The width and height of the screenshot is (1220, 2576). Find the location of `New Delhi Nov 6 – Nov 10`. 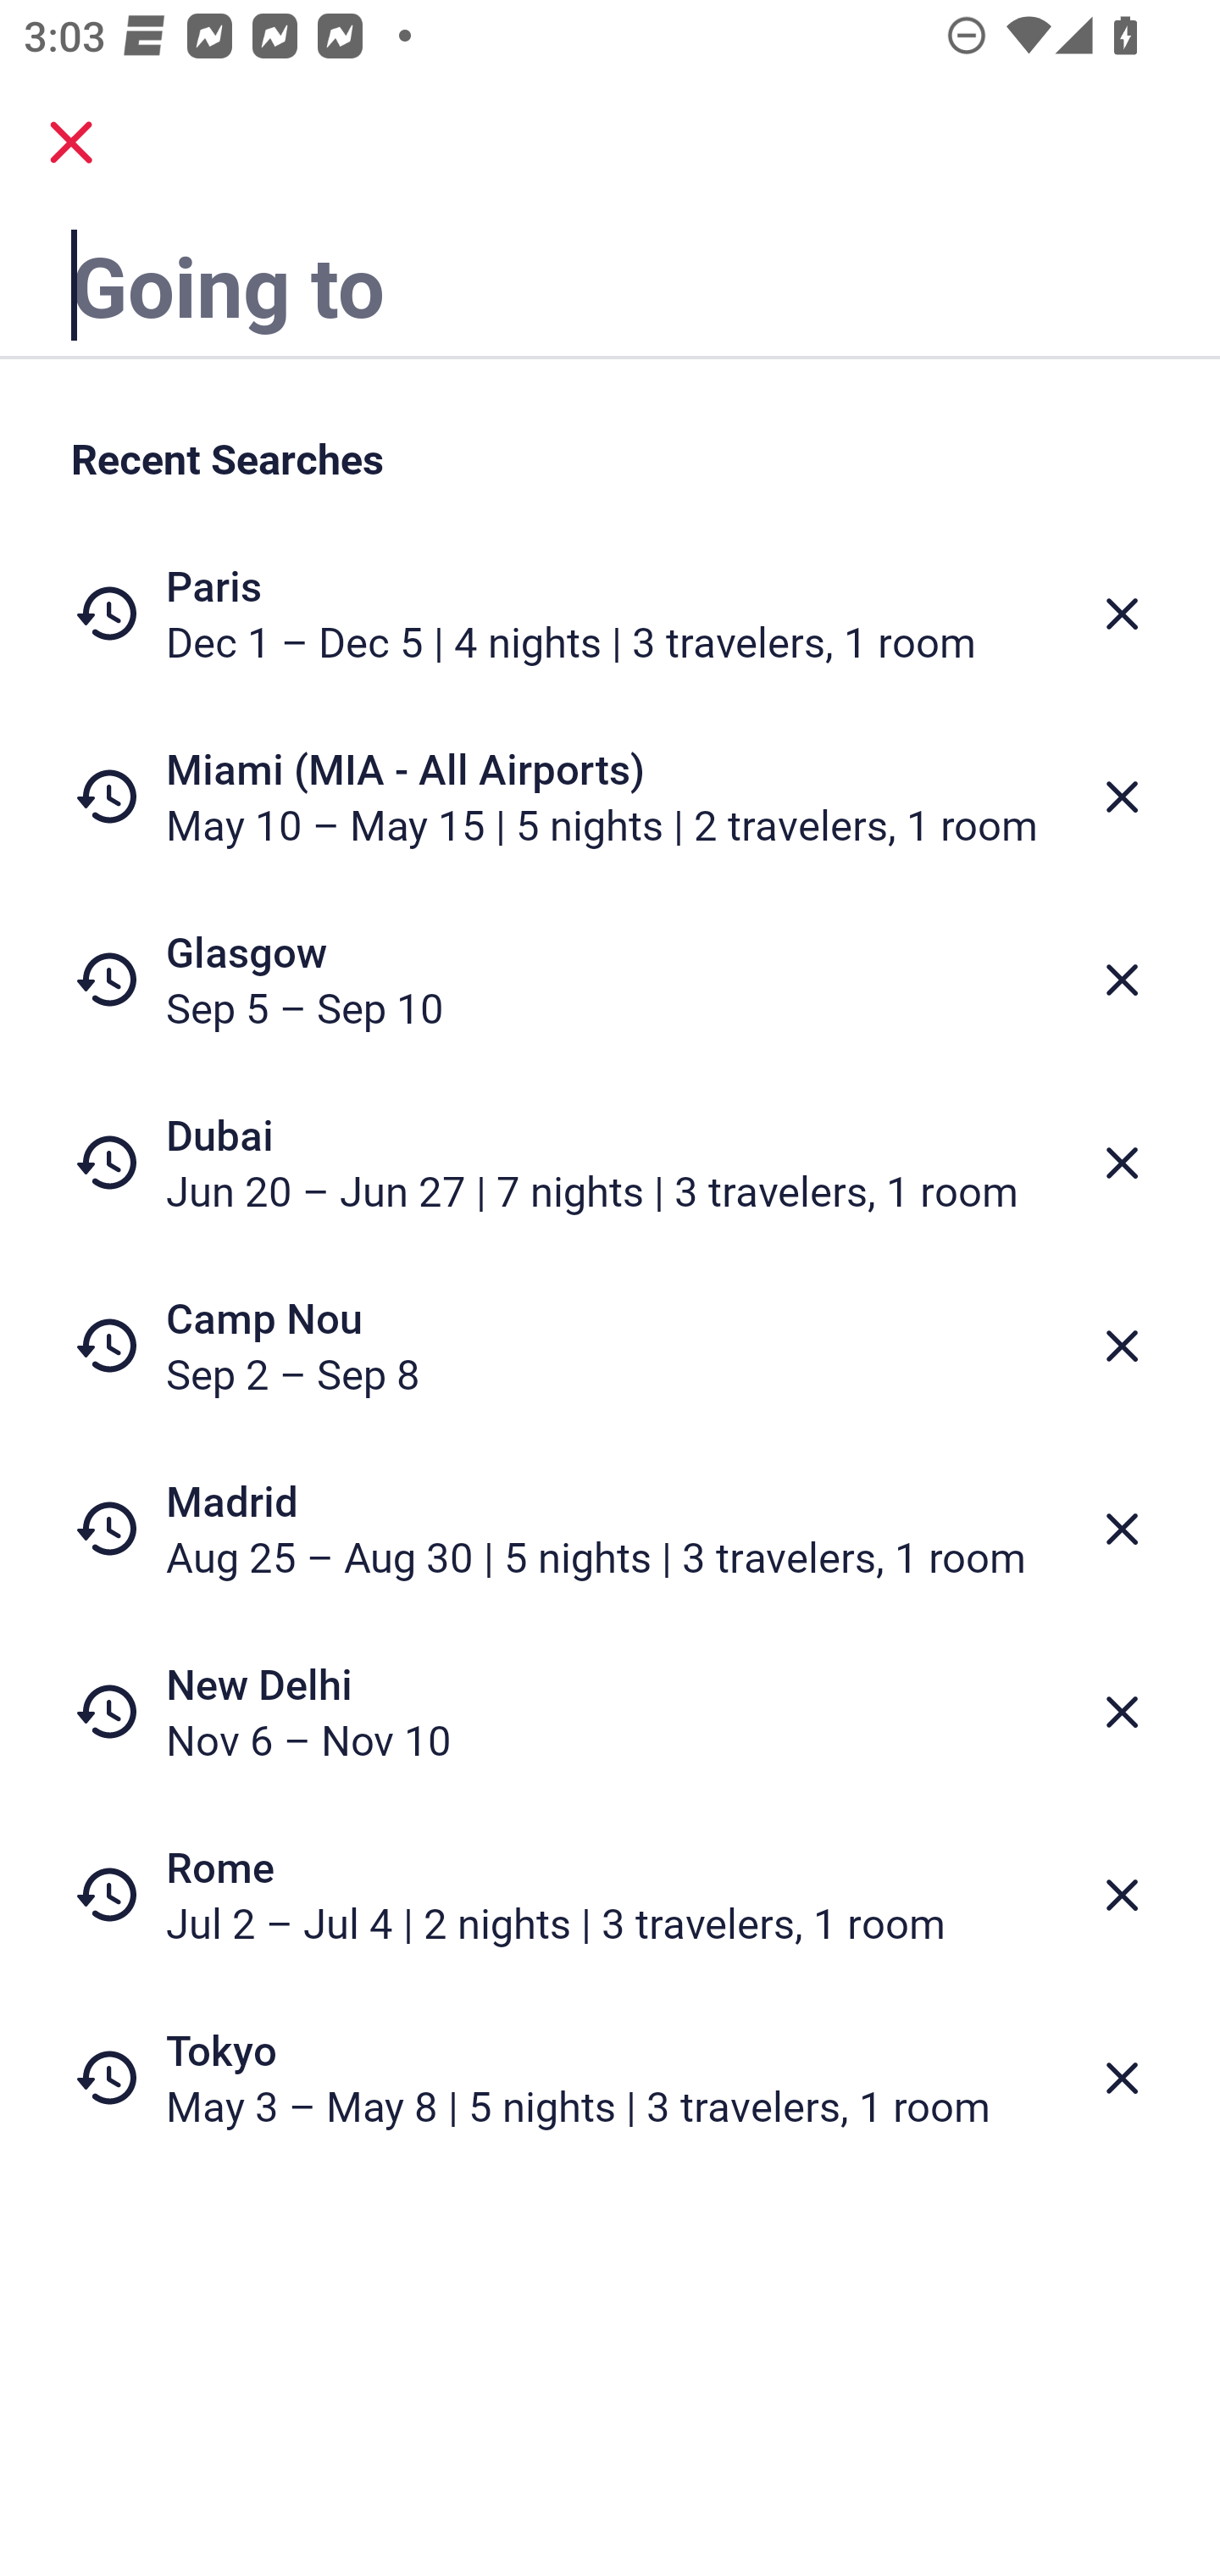

New Delhi Nov 6 – Nov 10 is located at coordinates (610, 1712).